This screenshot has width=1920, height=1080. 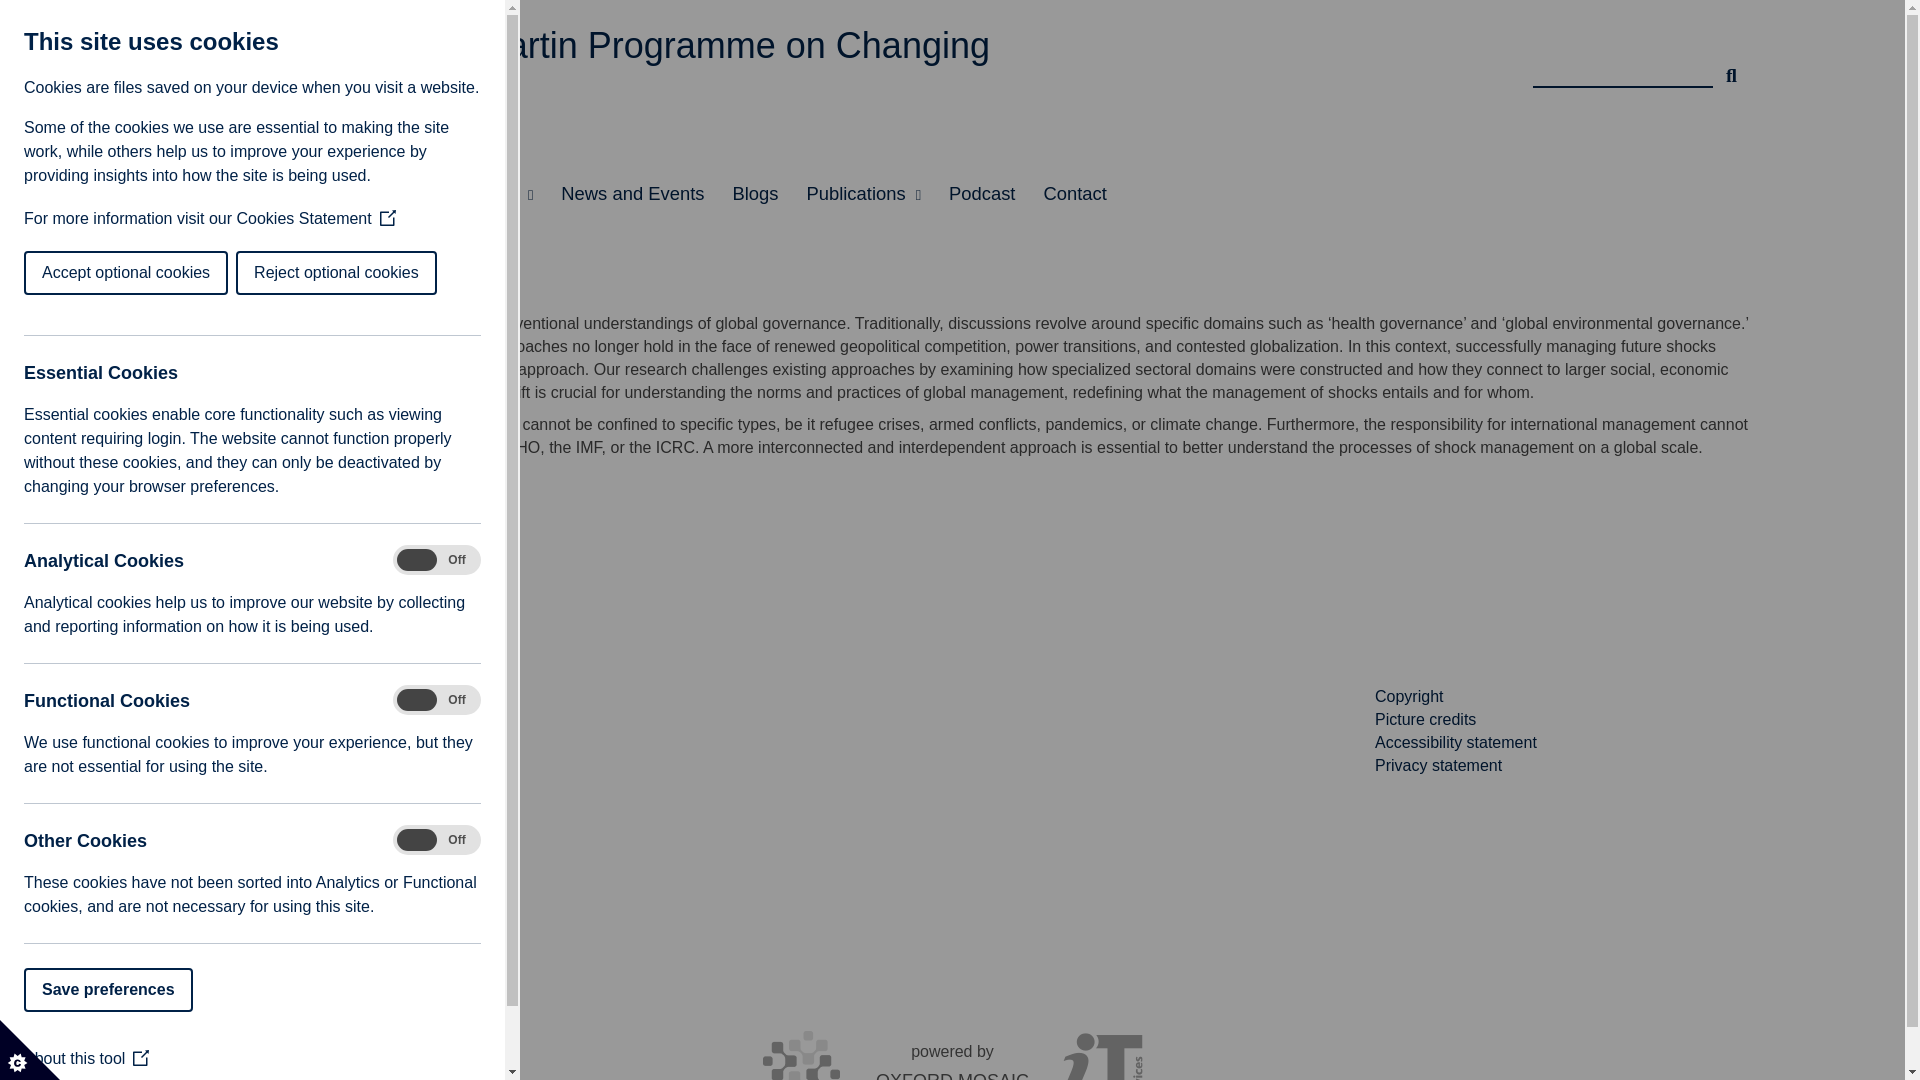 What do you see at coordinates (1438, 764) in the screenshot?
I see `Privacy statement` at bounding box center [1438, 764].